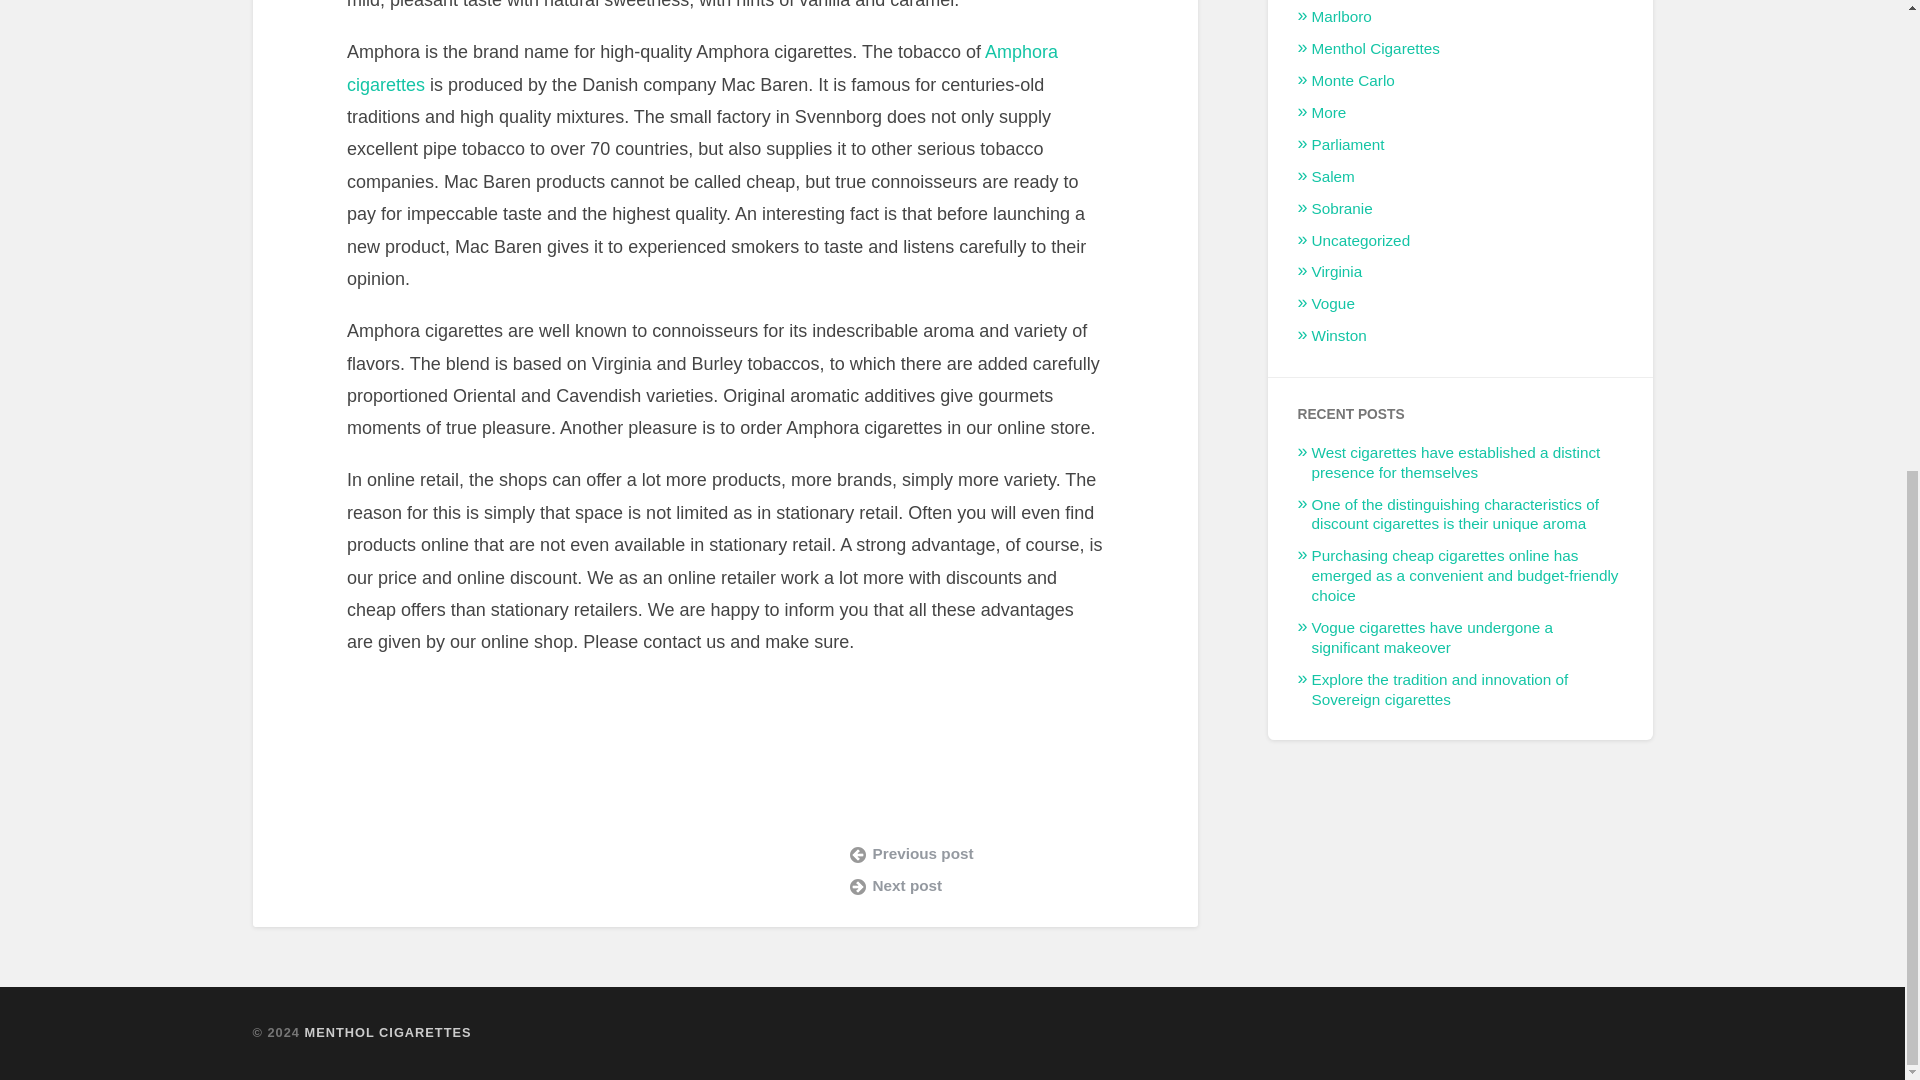 This screenshot has height=1080, width=1920. I want to click on Marlboro, so click(1342, 16).